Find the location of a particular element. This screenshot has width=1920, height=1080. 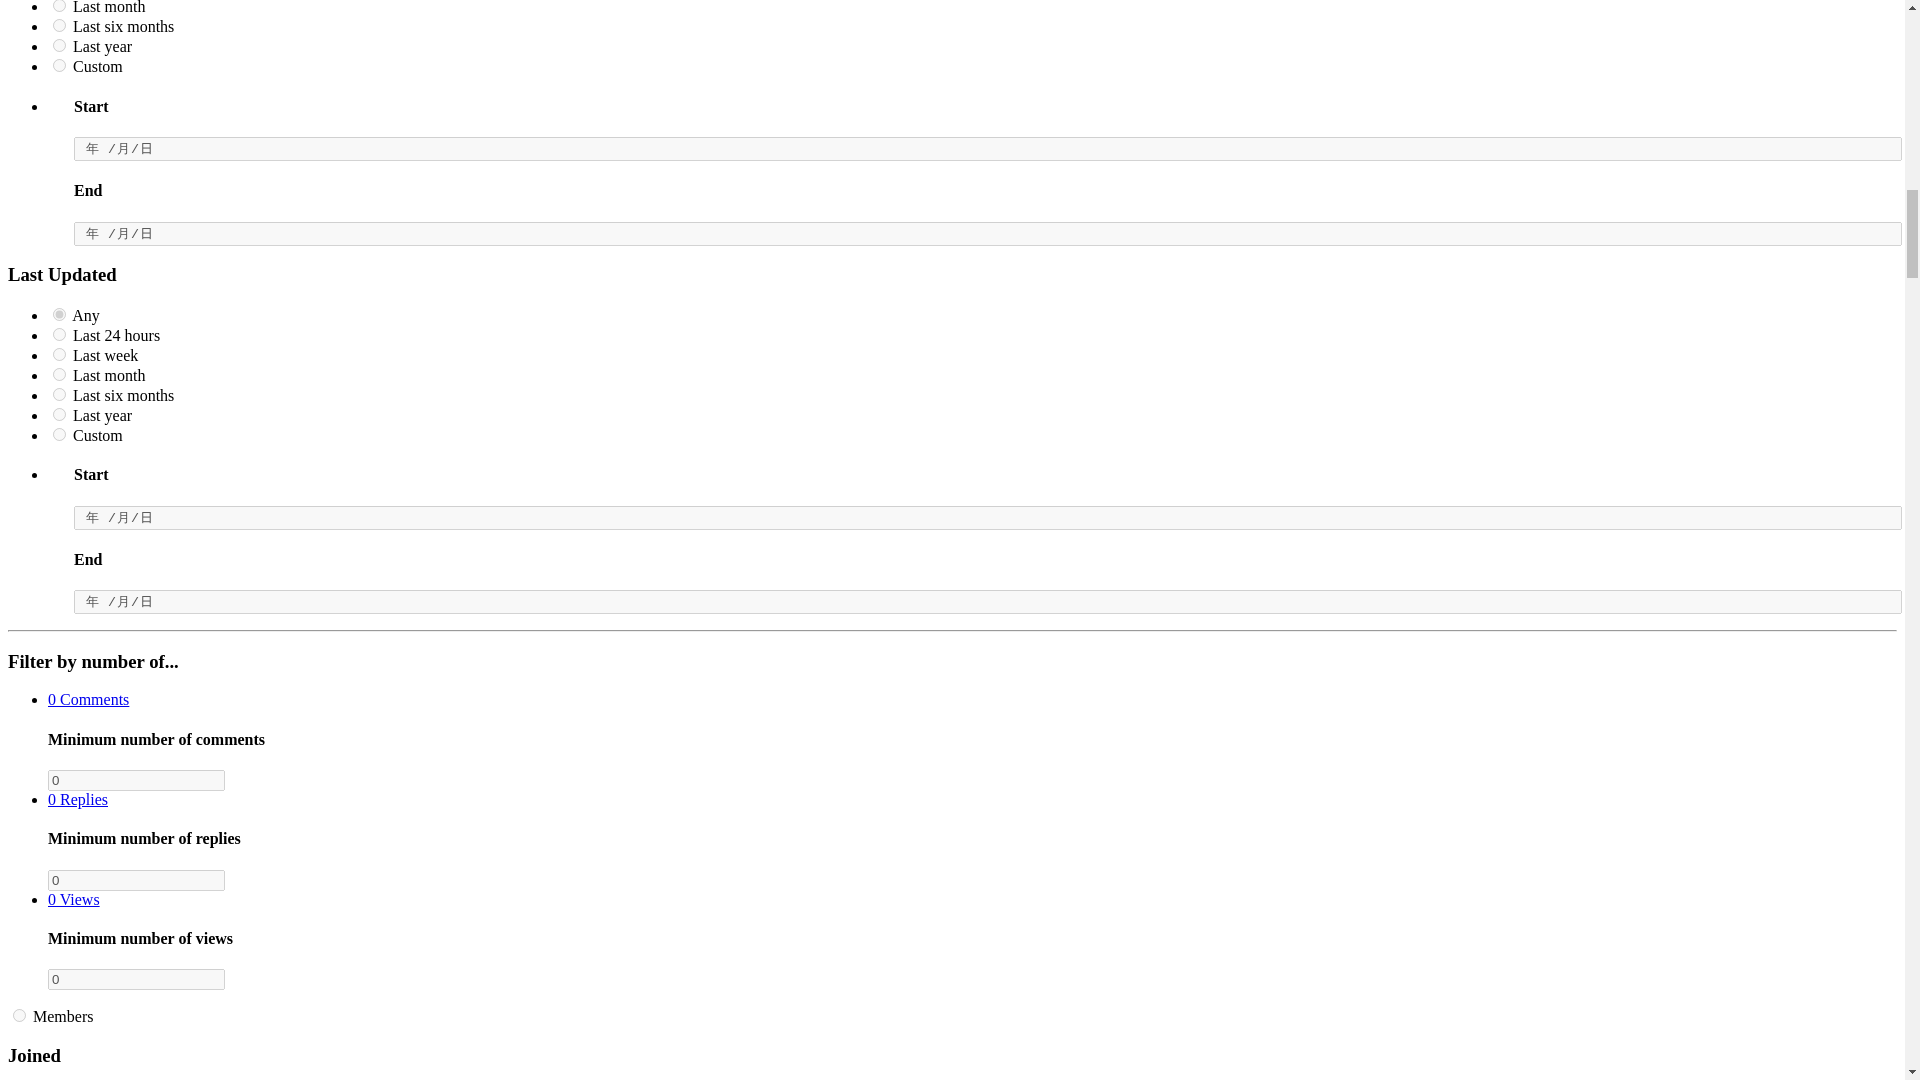

year is located at coordinates (59, 44).